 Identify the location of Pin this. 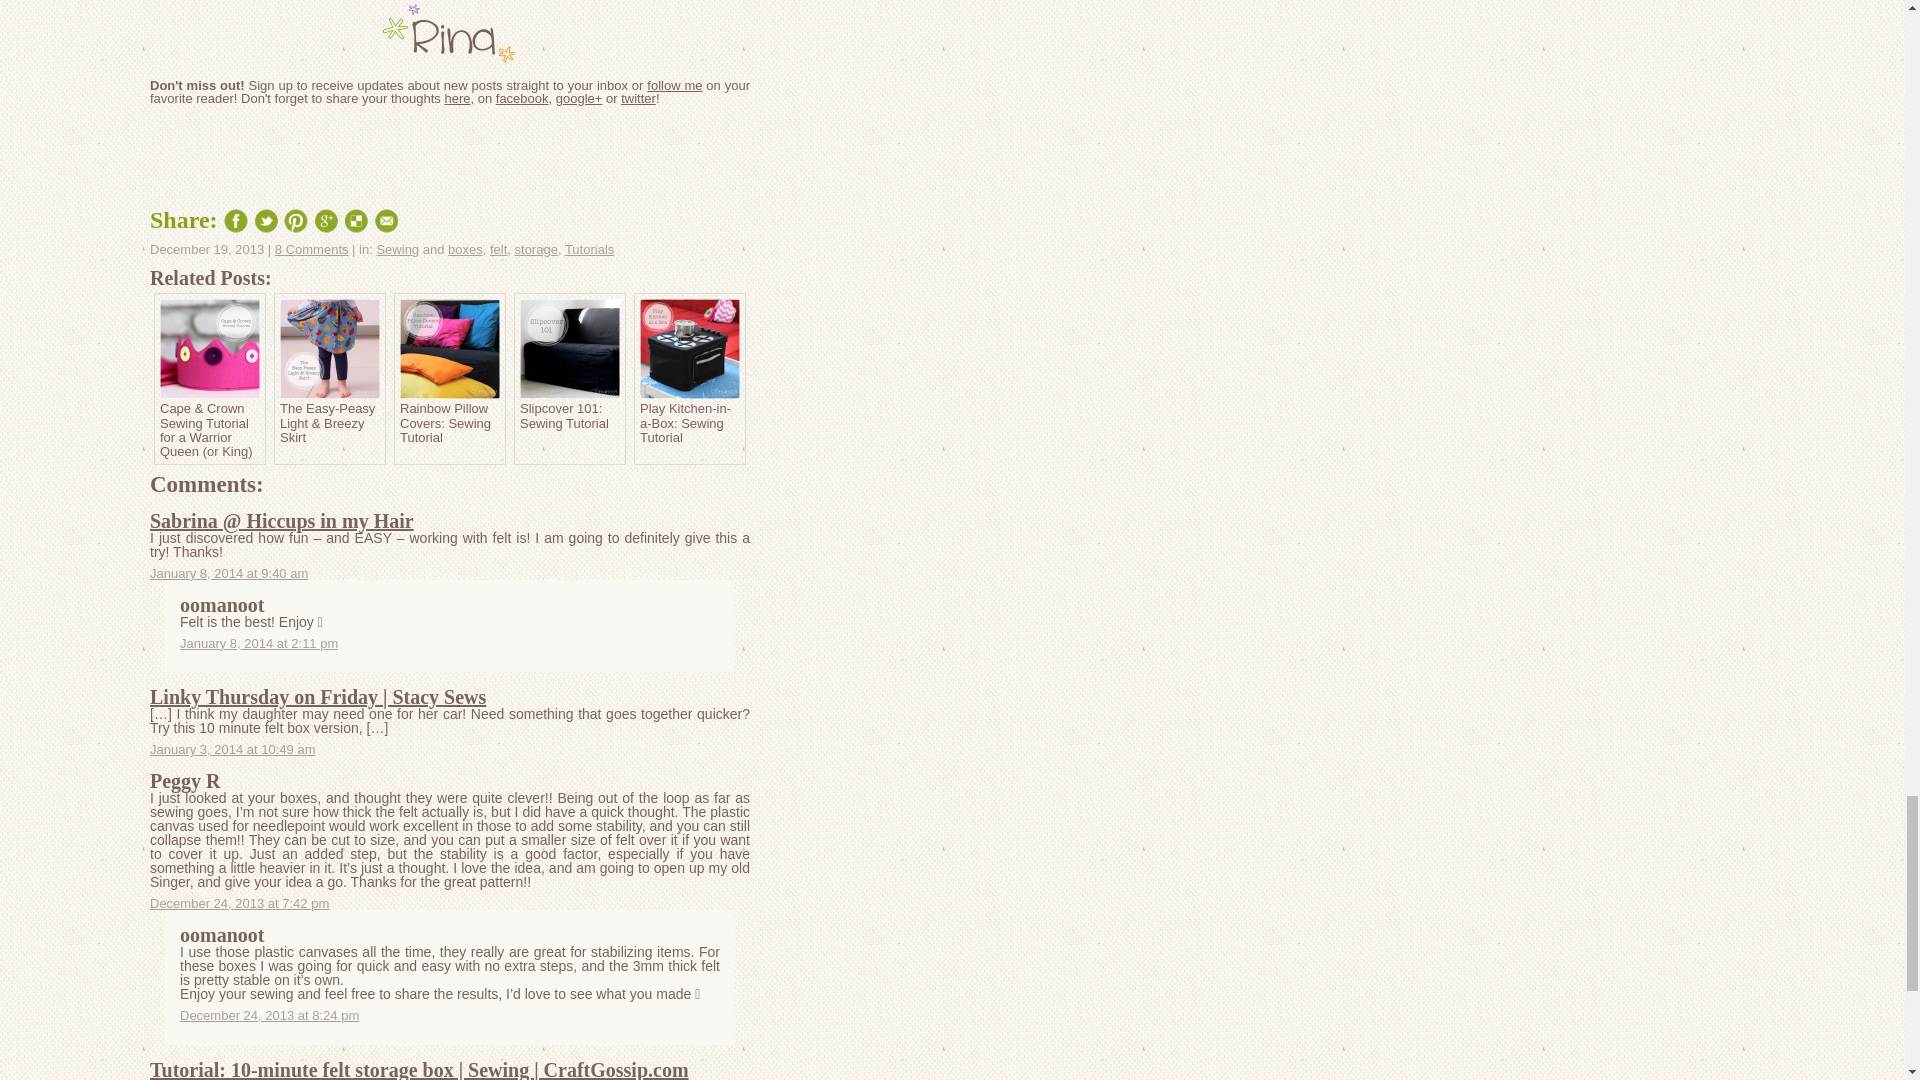
(296, 221).